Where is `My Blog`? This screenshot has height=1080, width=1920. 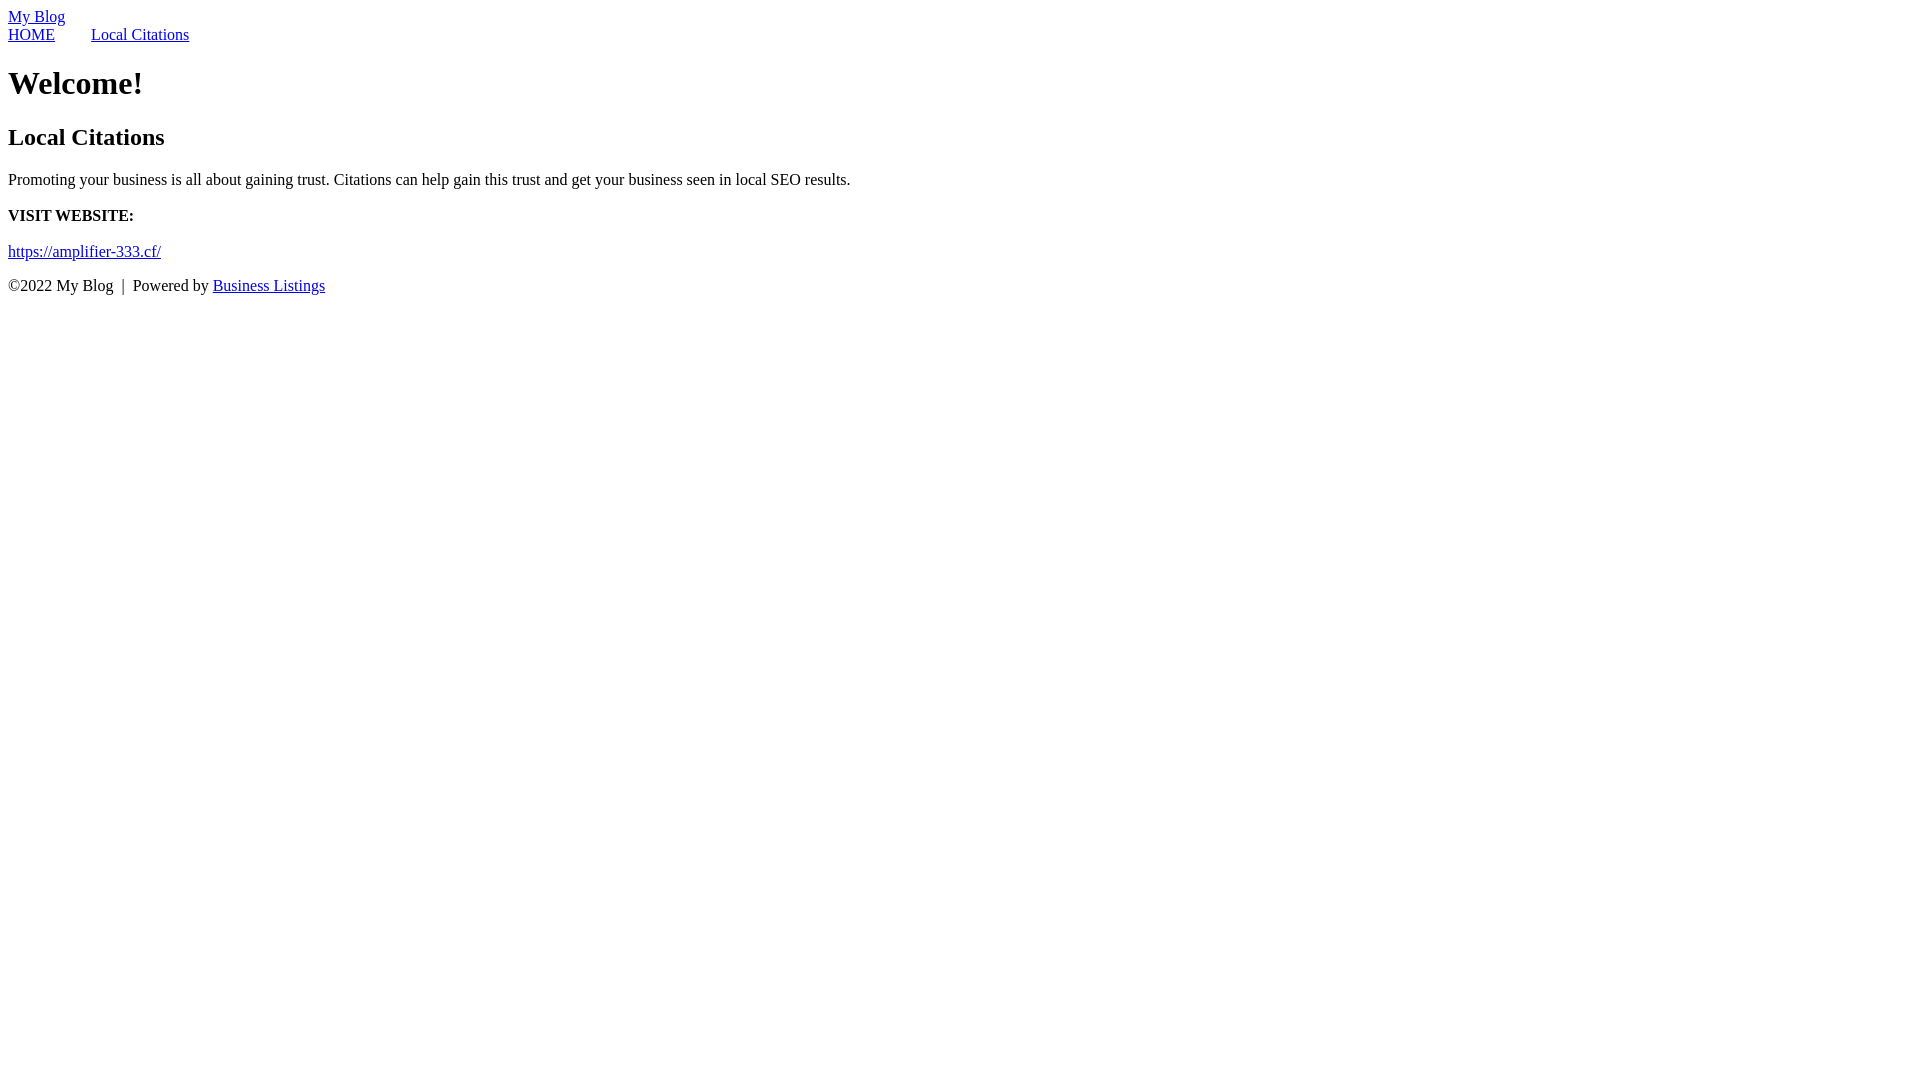
My Blog is located at coordinates (36, 16).